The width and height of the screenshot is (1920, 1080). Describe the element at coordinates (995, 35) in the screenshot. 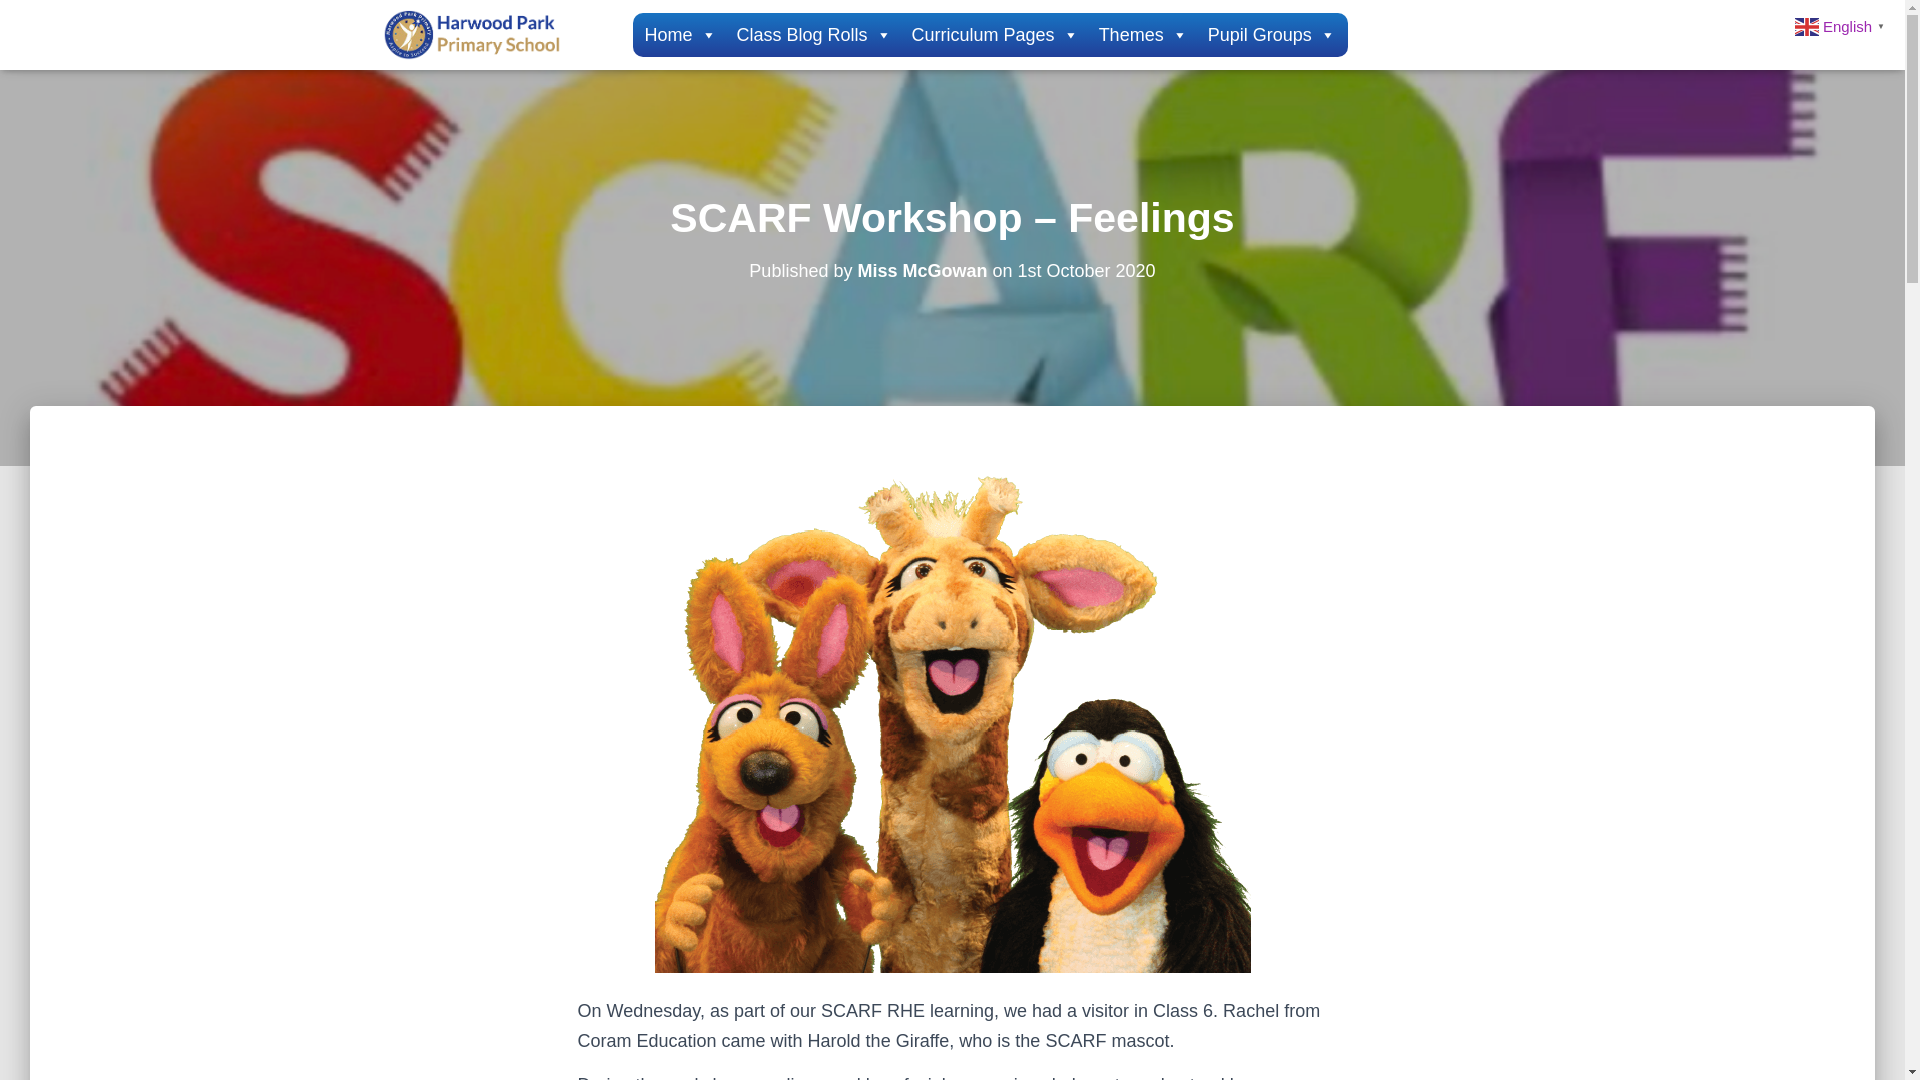

I see `Curriculum Pages` at that location.